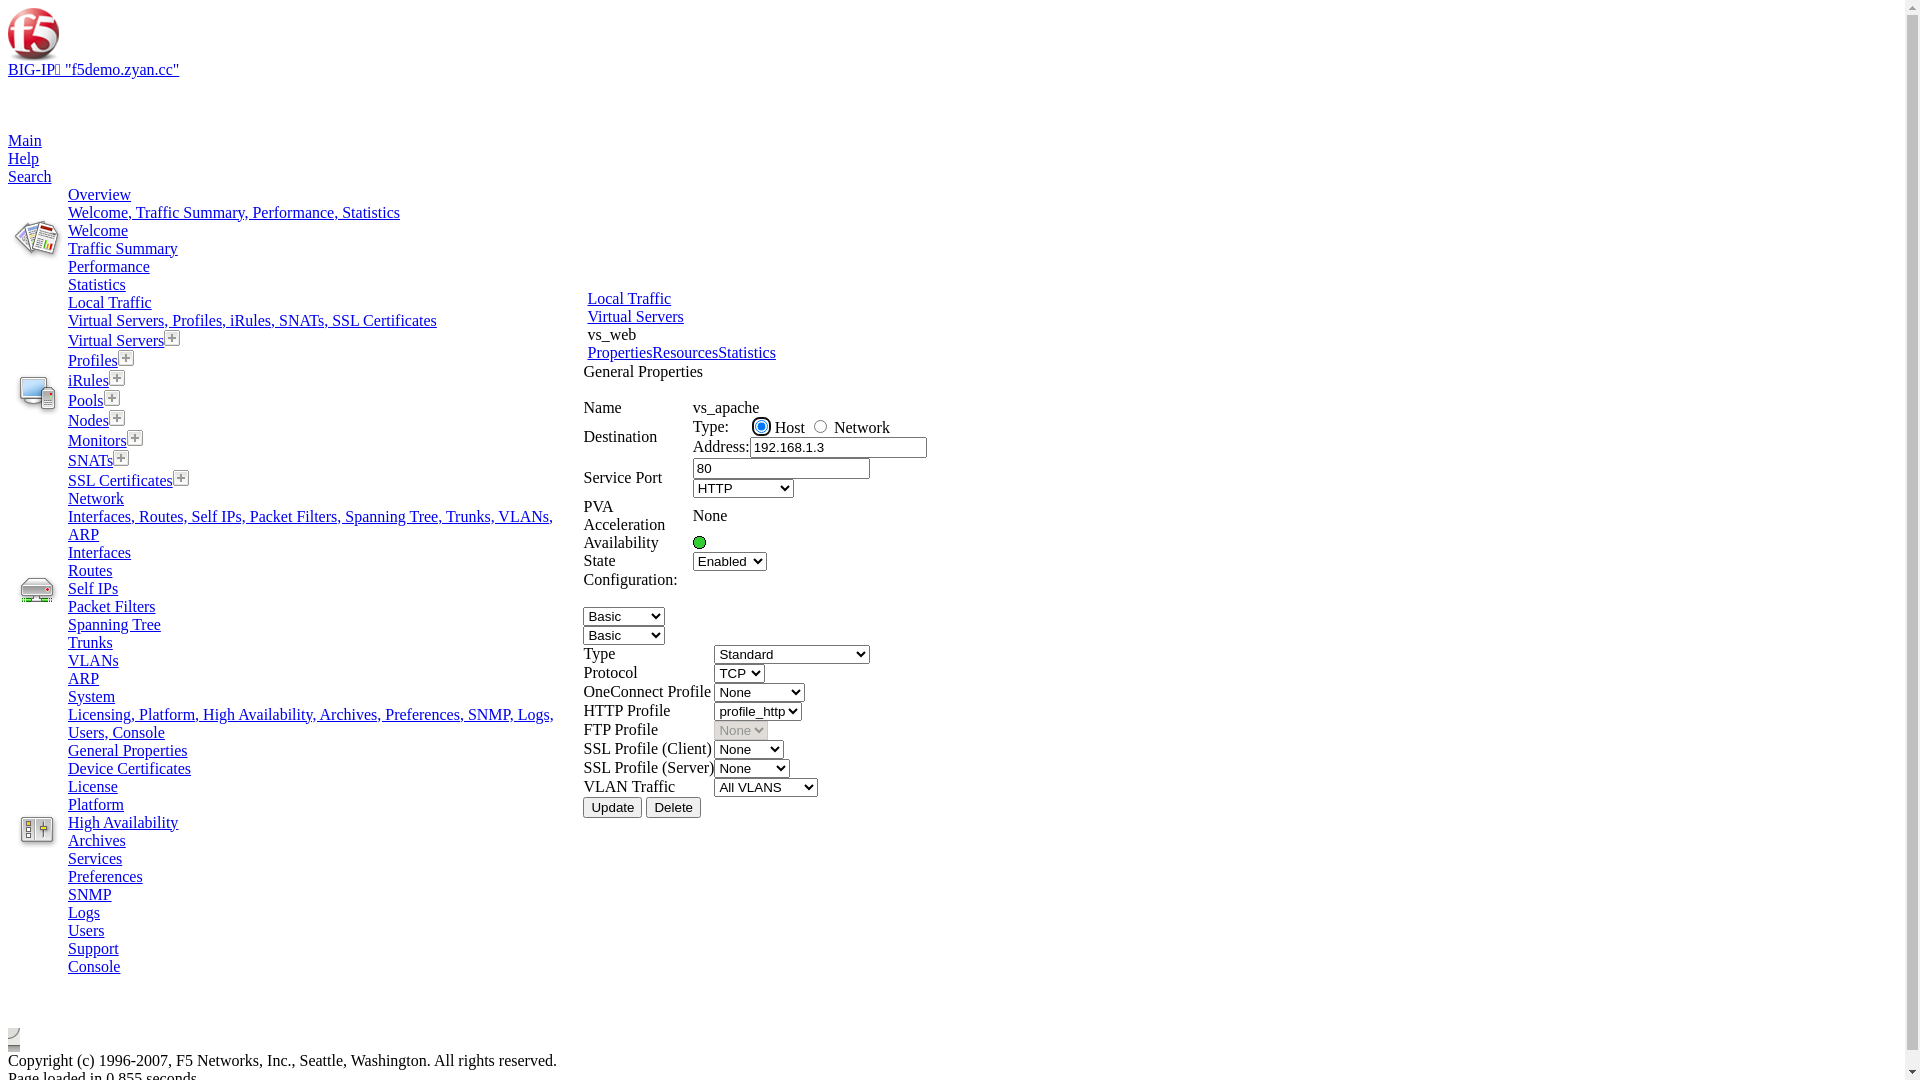  What do you see at coordinates (612, 806) in the screenshot?
I see `Update` at bounding box center [612, 806].